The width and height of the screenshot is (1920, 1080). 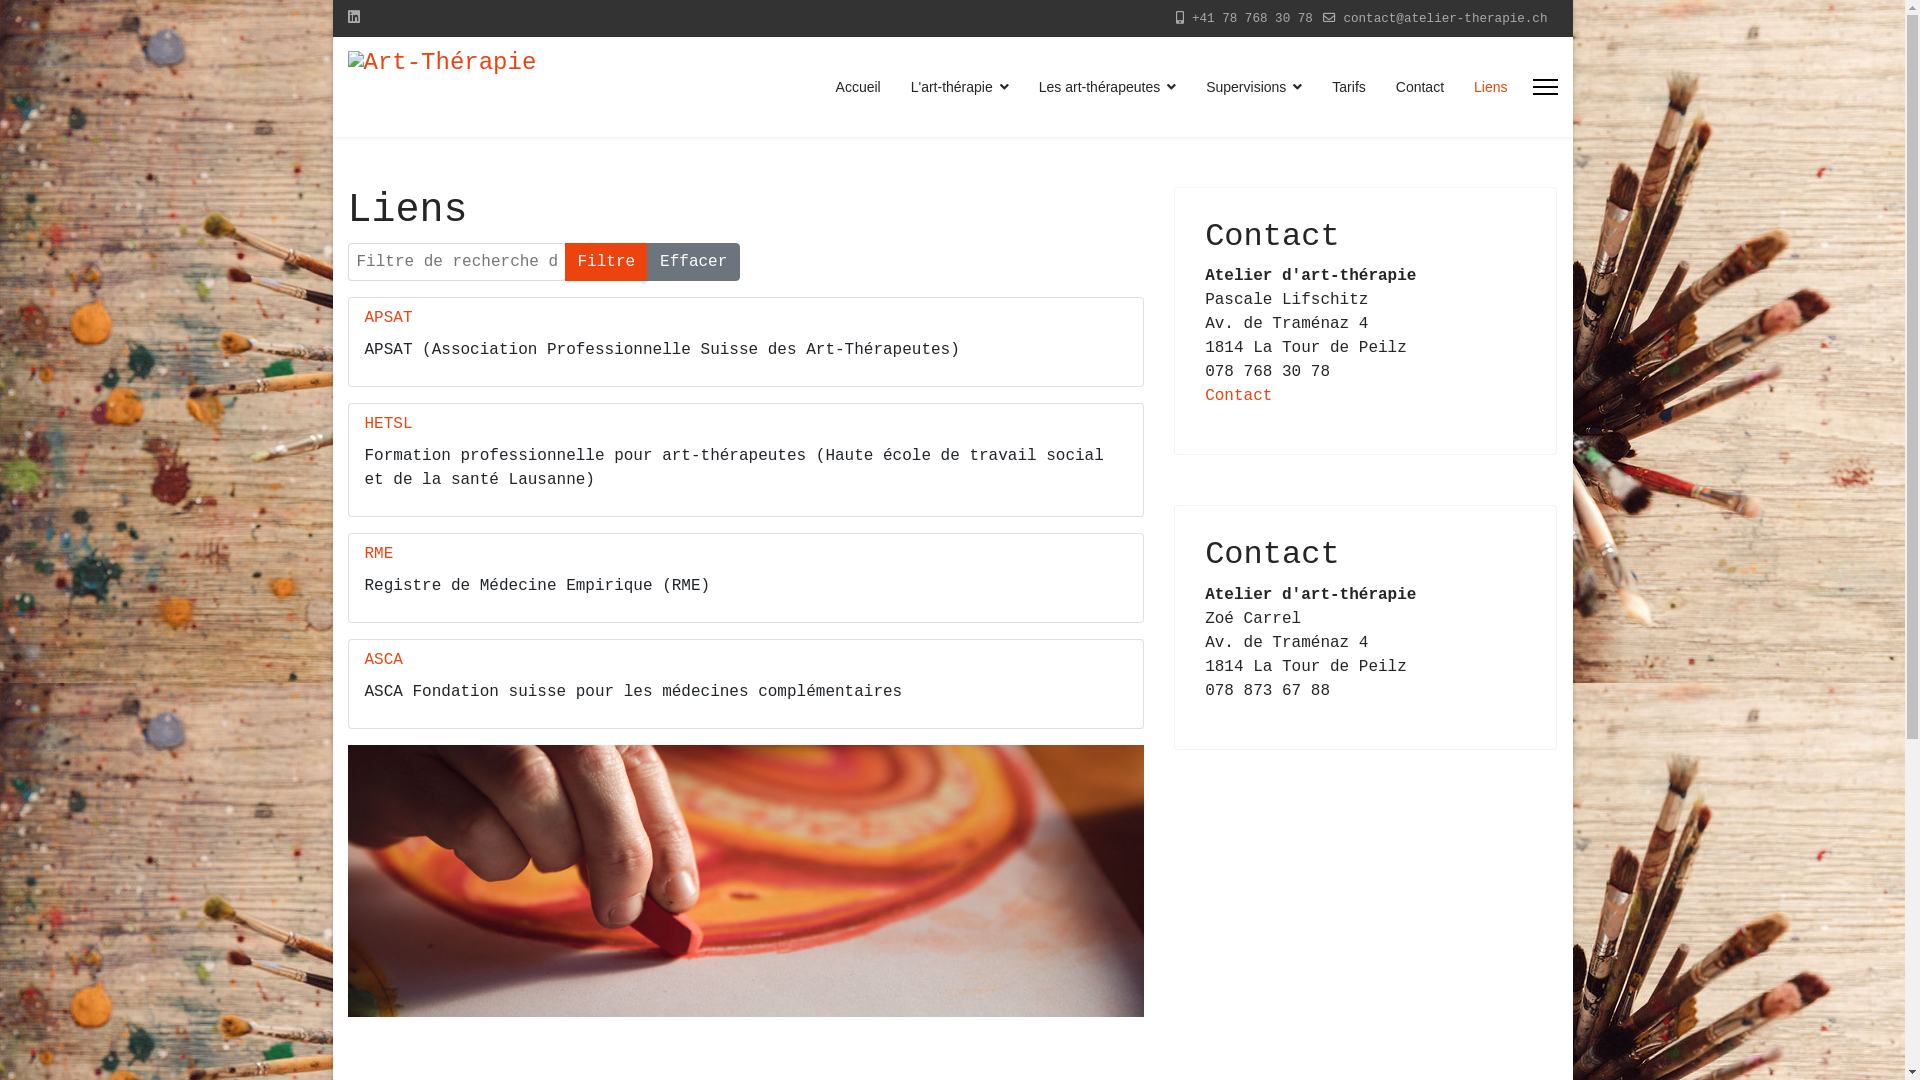 What do you see at coordinates (378, 554) in the screenshot?
I see `RME` at bounding box center [378, 554].